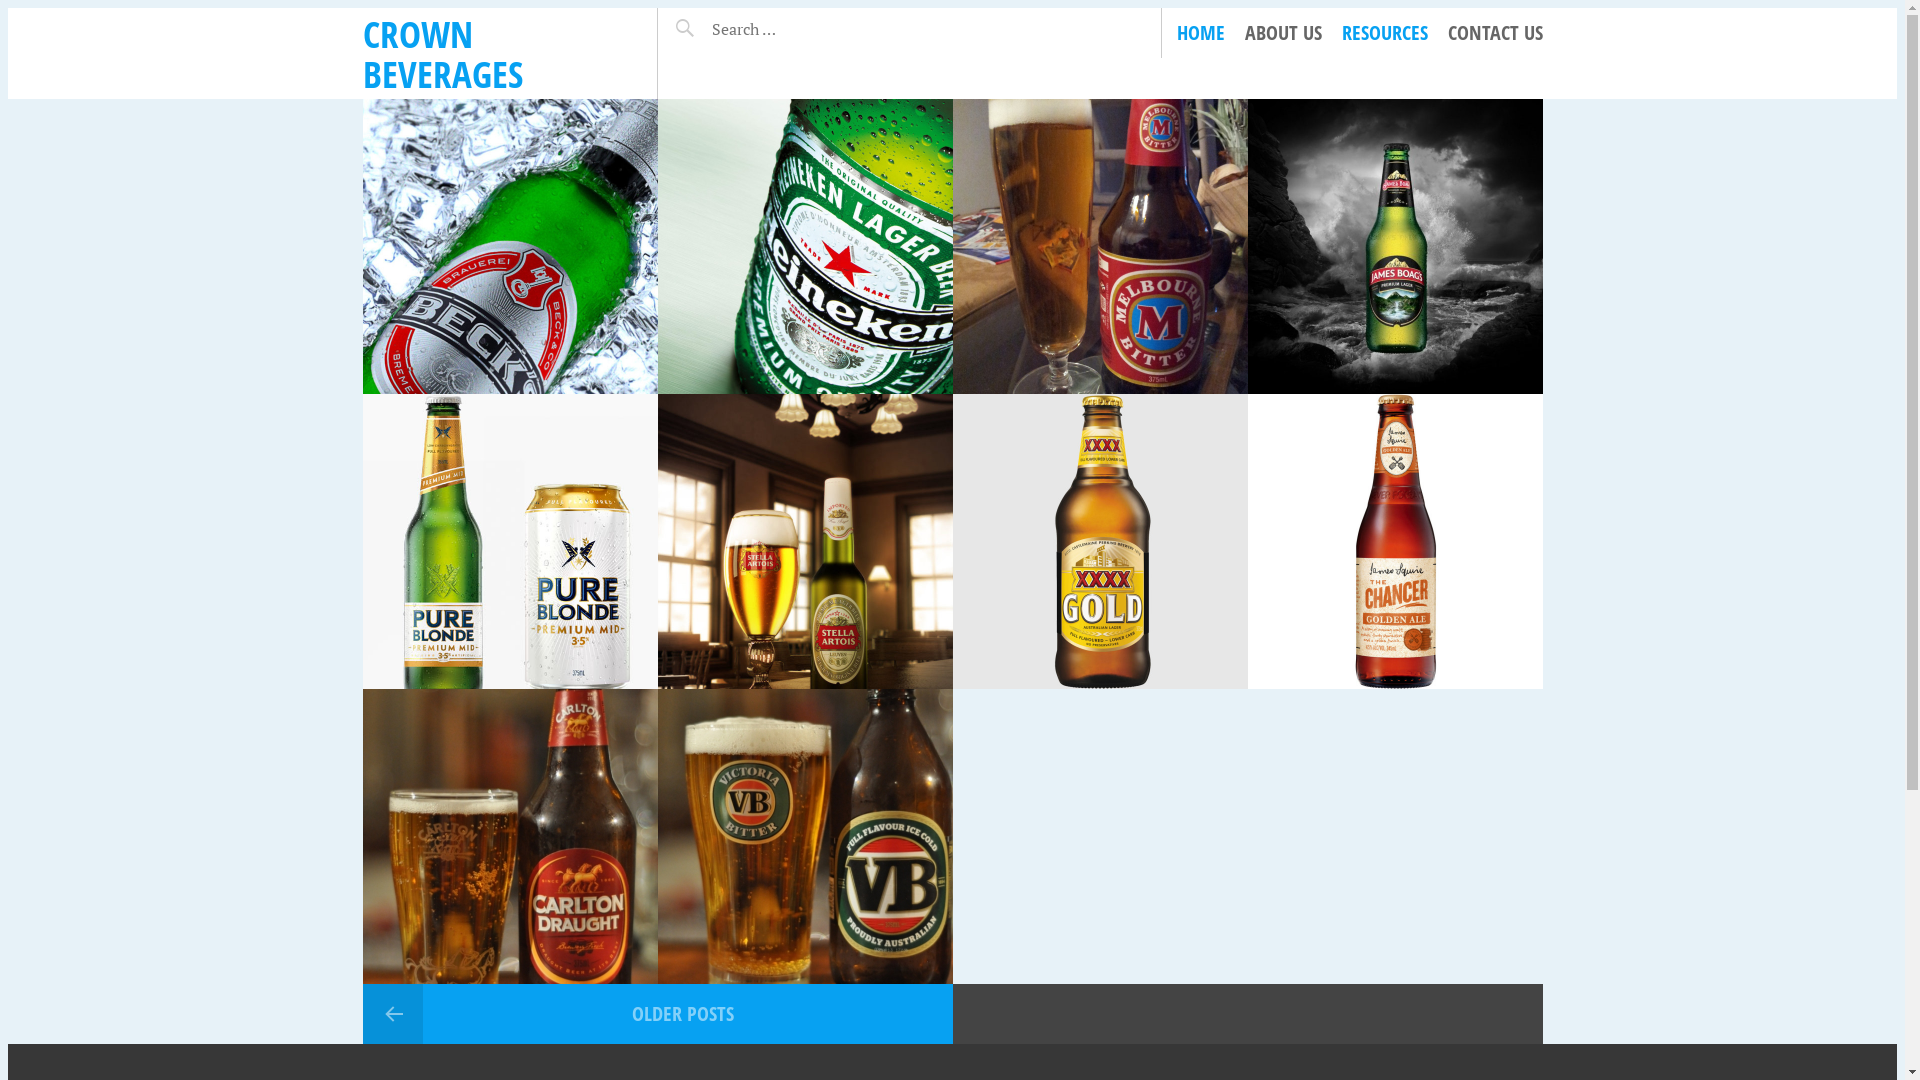 This screenshot has width=1920, height=1080. What do you see at coordinates (1385, 33) in the screenshot?
I see `RESOURCES` at bounding box center [1385, 33].